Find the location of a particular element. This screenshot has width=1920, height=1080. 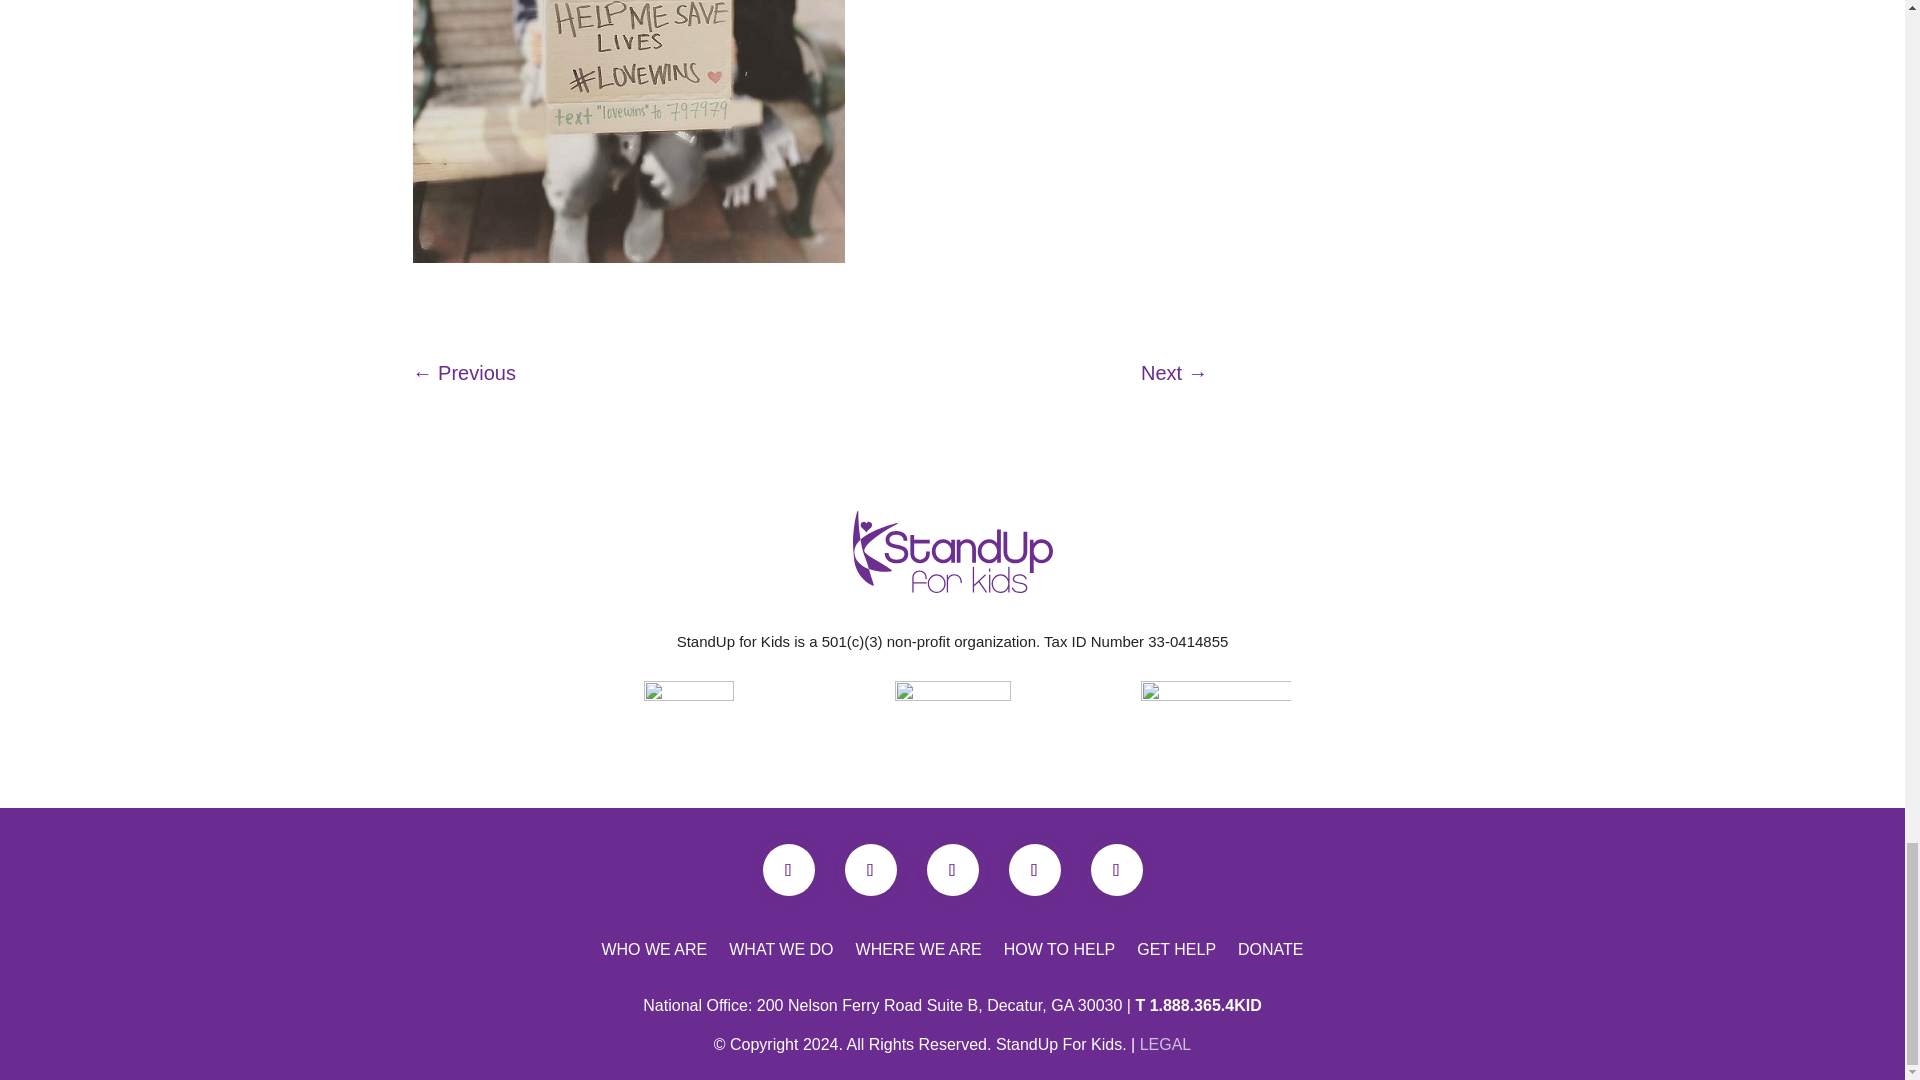

Follow on Youtube is located at coordinates (951, 870).